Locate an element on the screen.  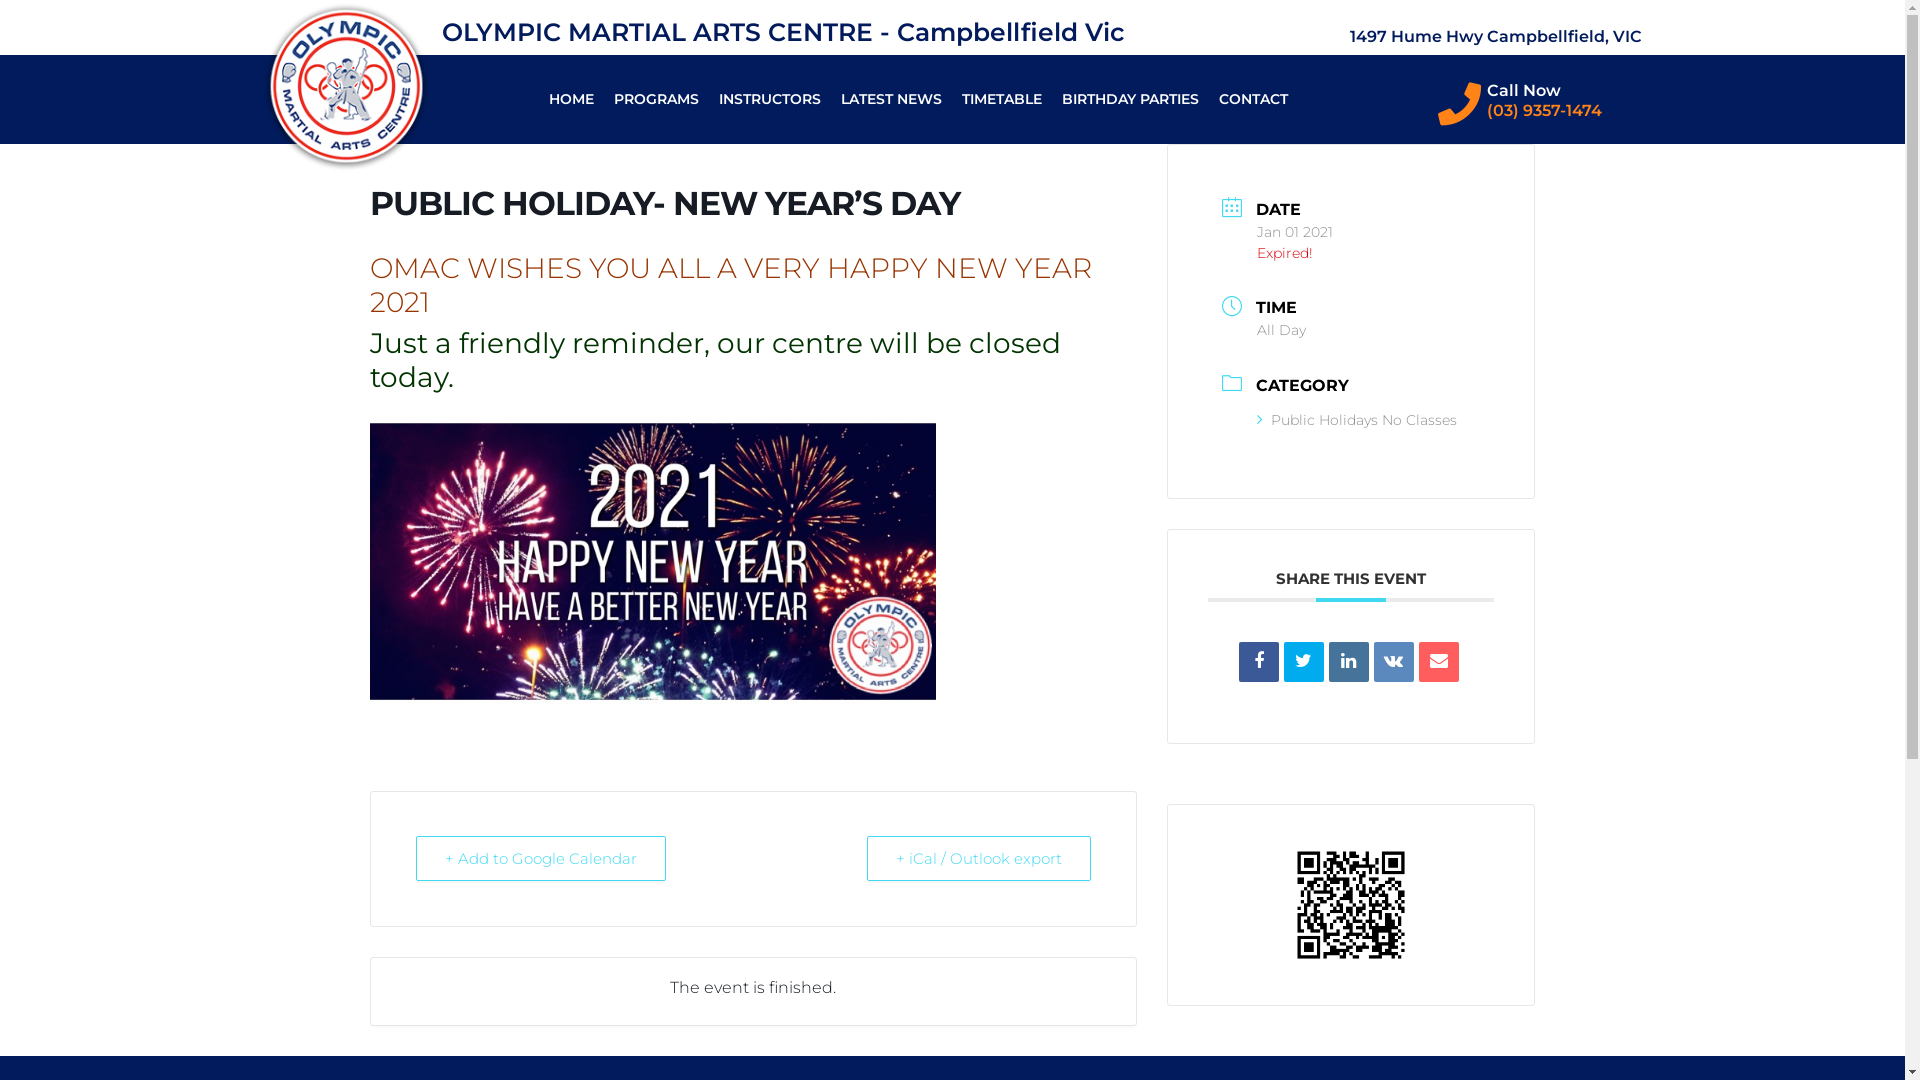
+ iCal / Outlook export is located at coordinates (979, 858).